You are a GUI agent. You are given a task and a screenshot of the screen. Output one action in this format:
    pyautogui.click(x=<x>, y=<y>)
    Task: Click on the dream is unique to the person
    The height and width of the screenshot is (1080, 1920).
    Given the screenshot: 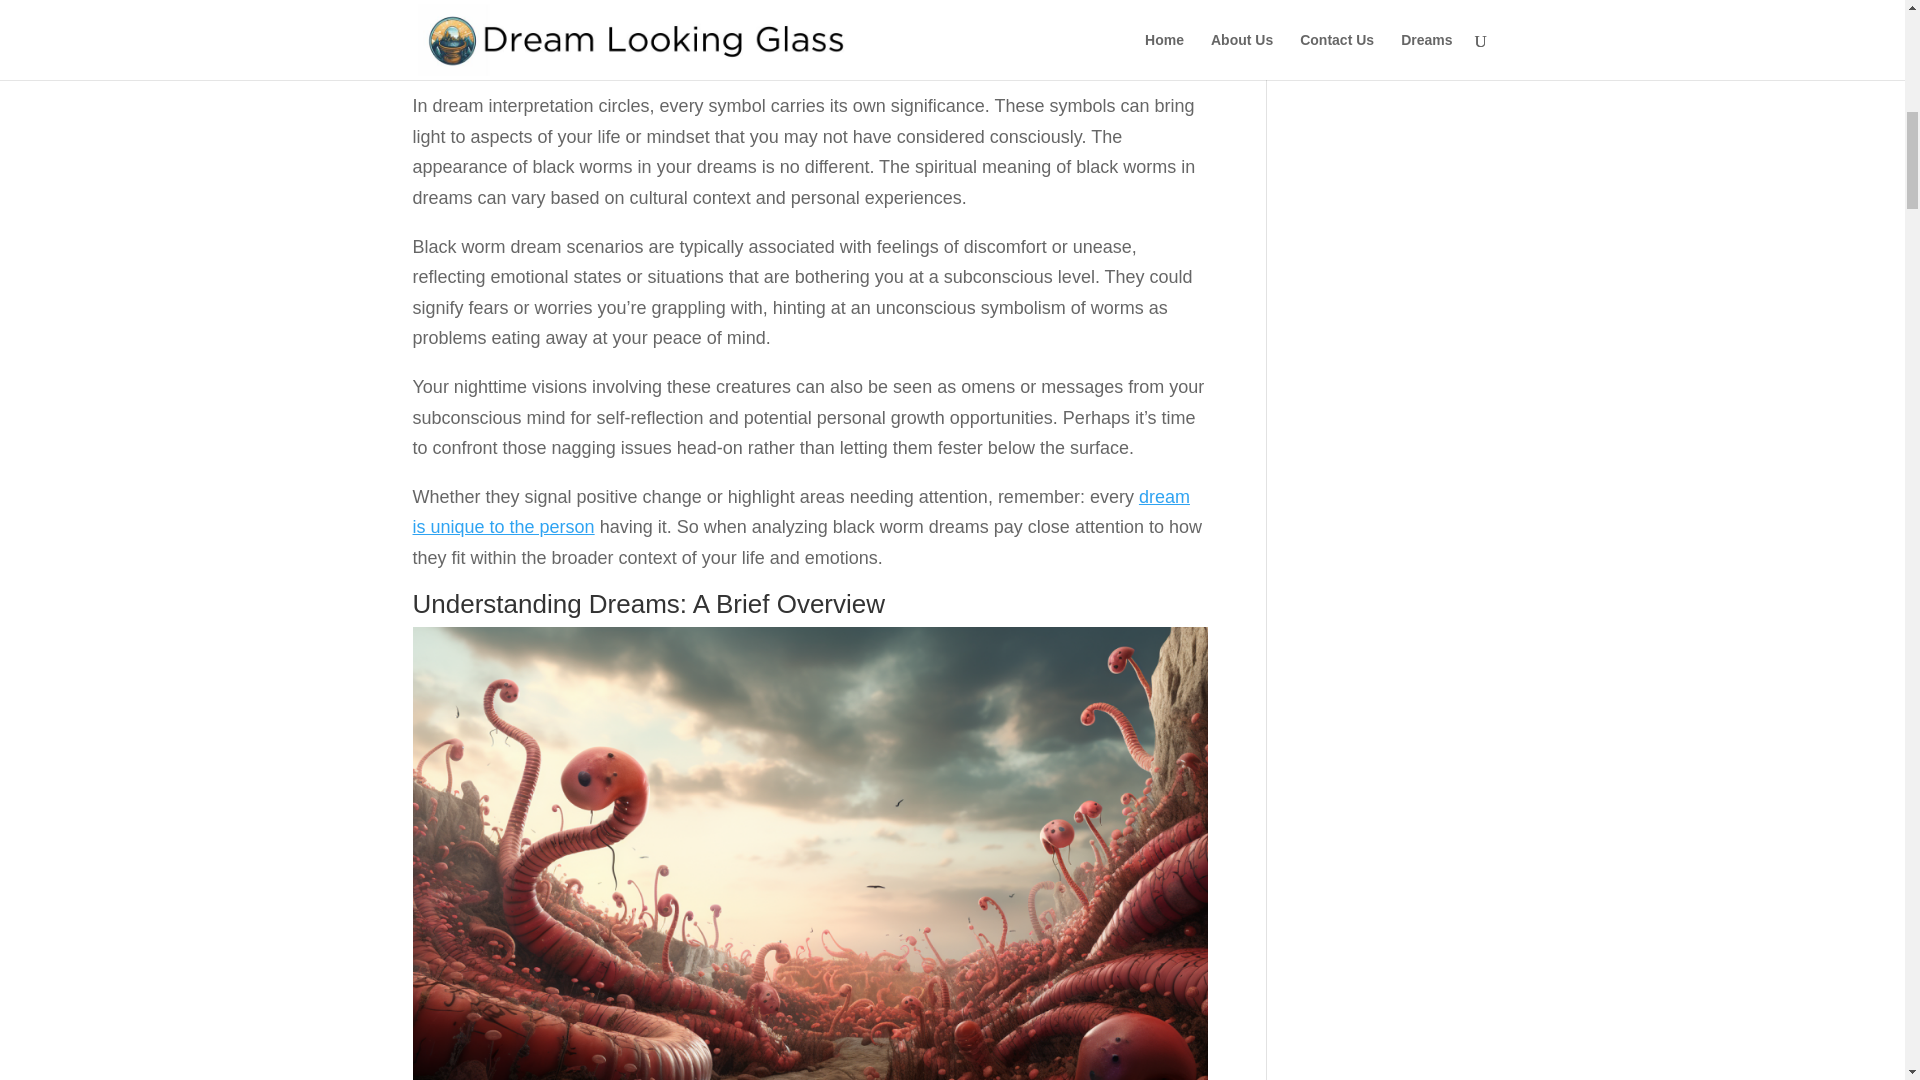 What is the action you would take?
    pyautogui.click(x=800, y=512)
    